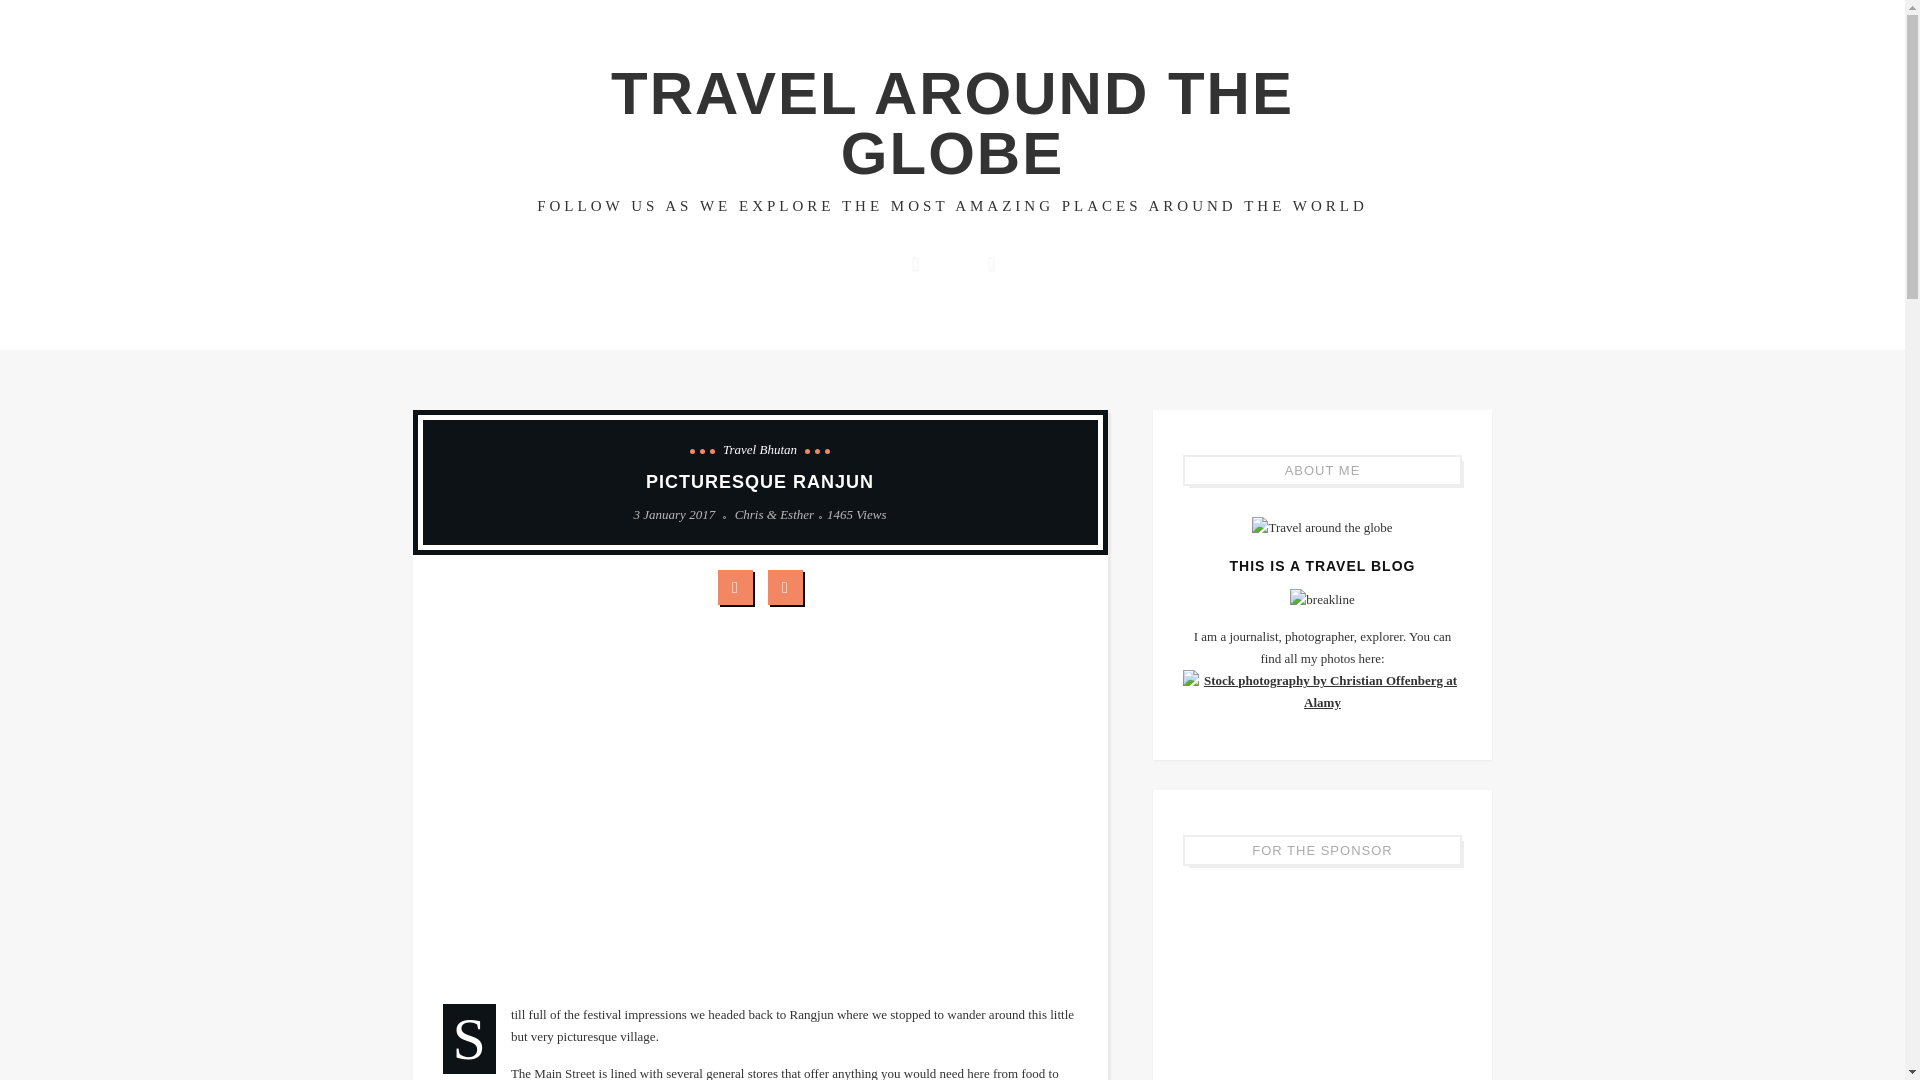 Image resolution: width=1920 pixels, height=1080 pixels. I want to click on 1465 Views, so click(856, 514).